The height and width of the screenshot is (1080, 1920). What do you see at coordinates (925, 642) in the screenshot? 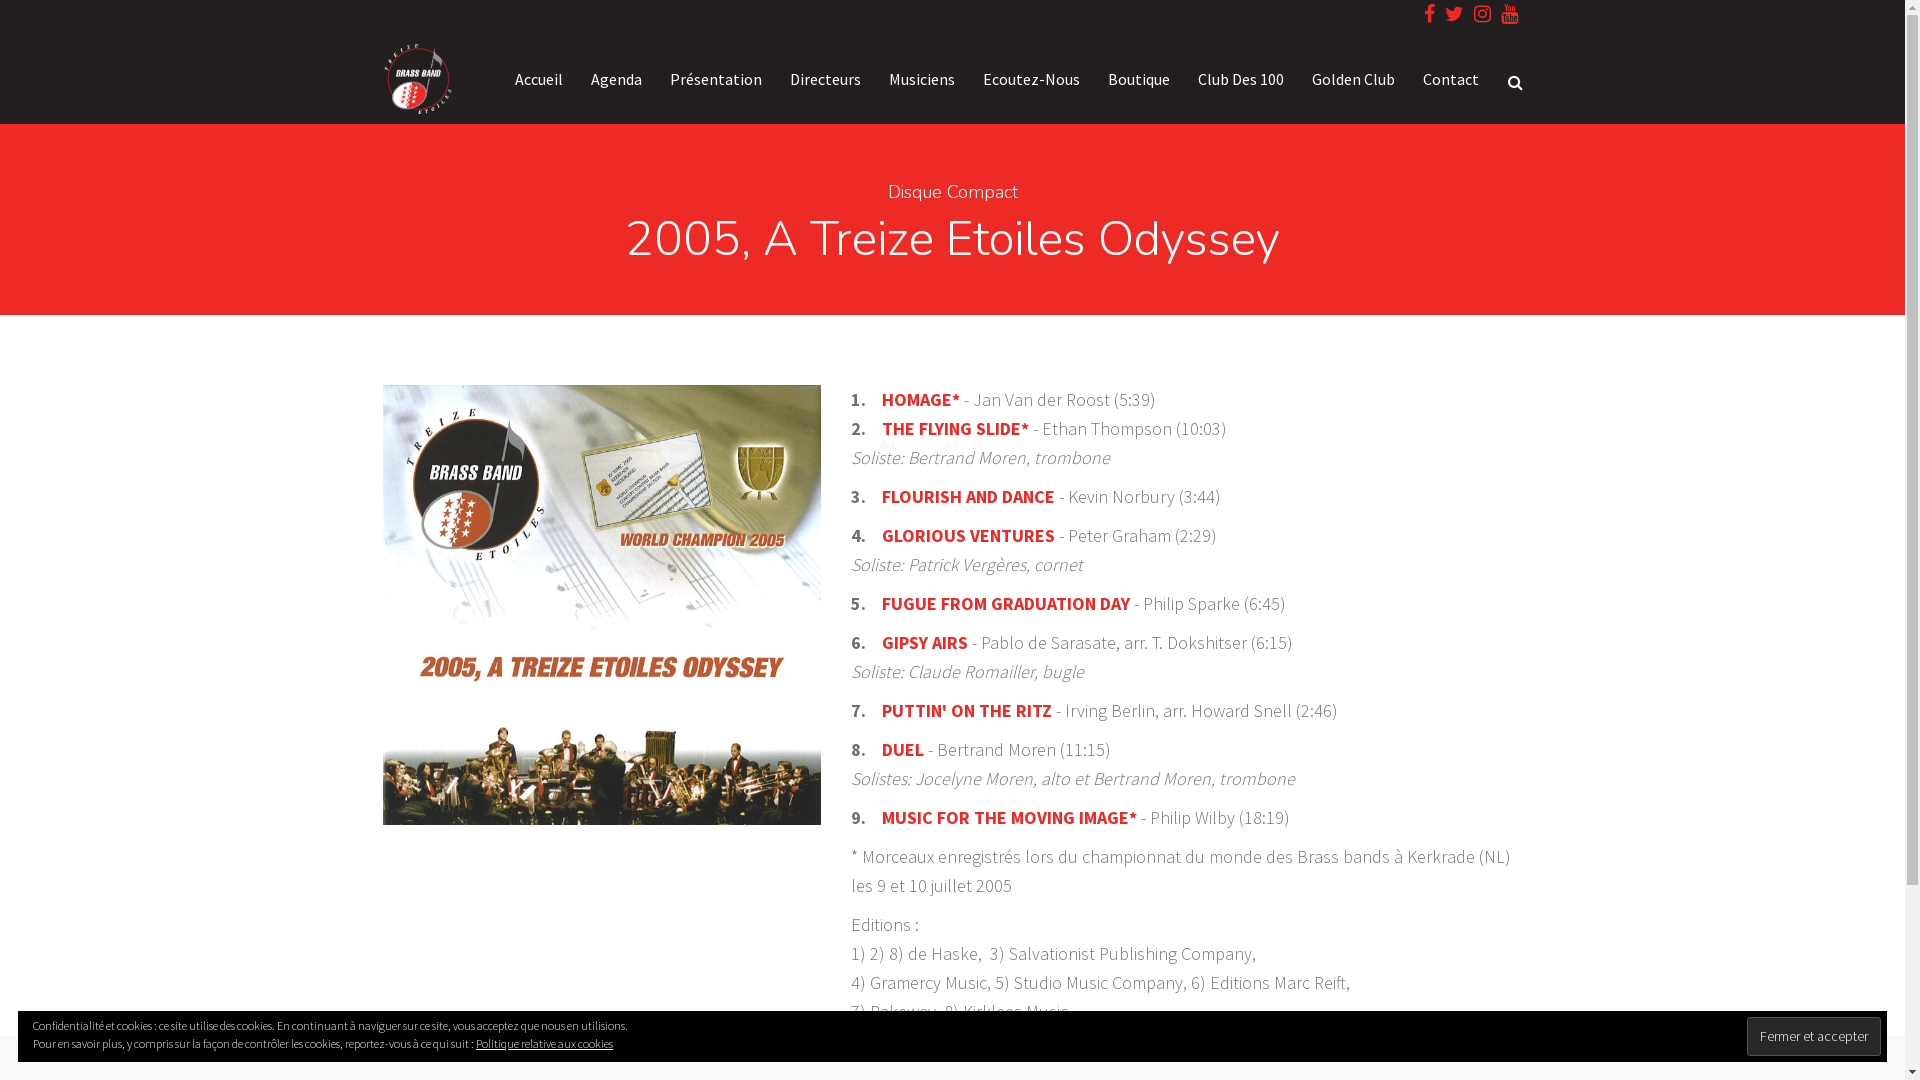
I see `GIPSY AIRS` at bounding box center [925, 642].